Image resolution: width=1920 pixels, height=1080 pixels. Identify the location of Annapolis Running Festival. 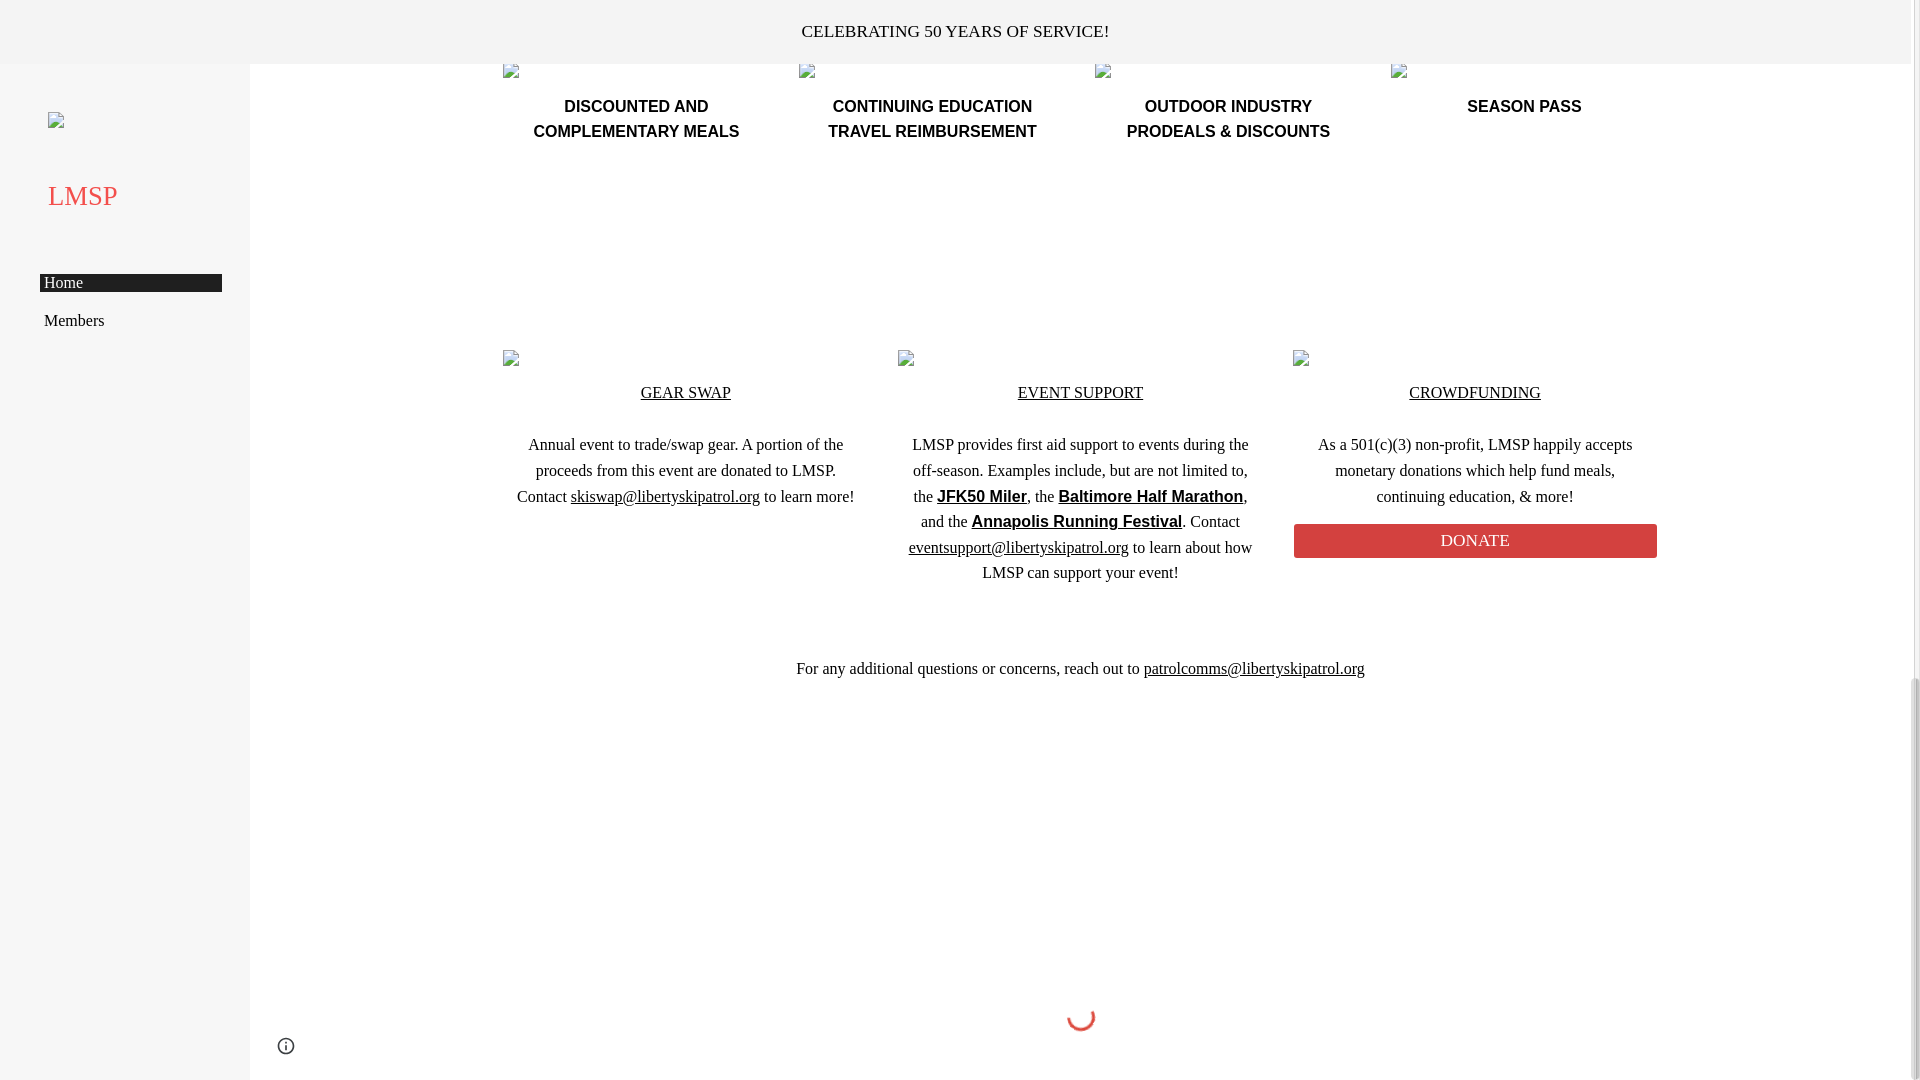
(1076, 522).